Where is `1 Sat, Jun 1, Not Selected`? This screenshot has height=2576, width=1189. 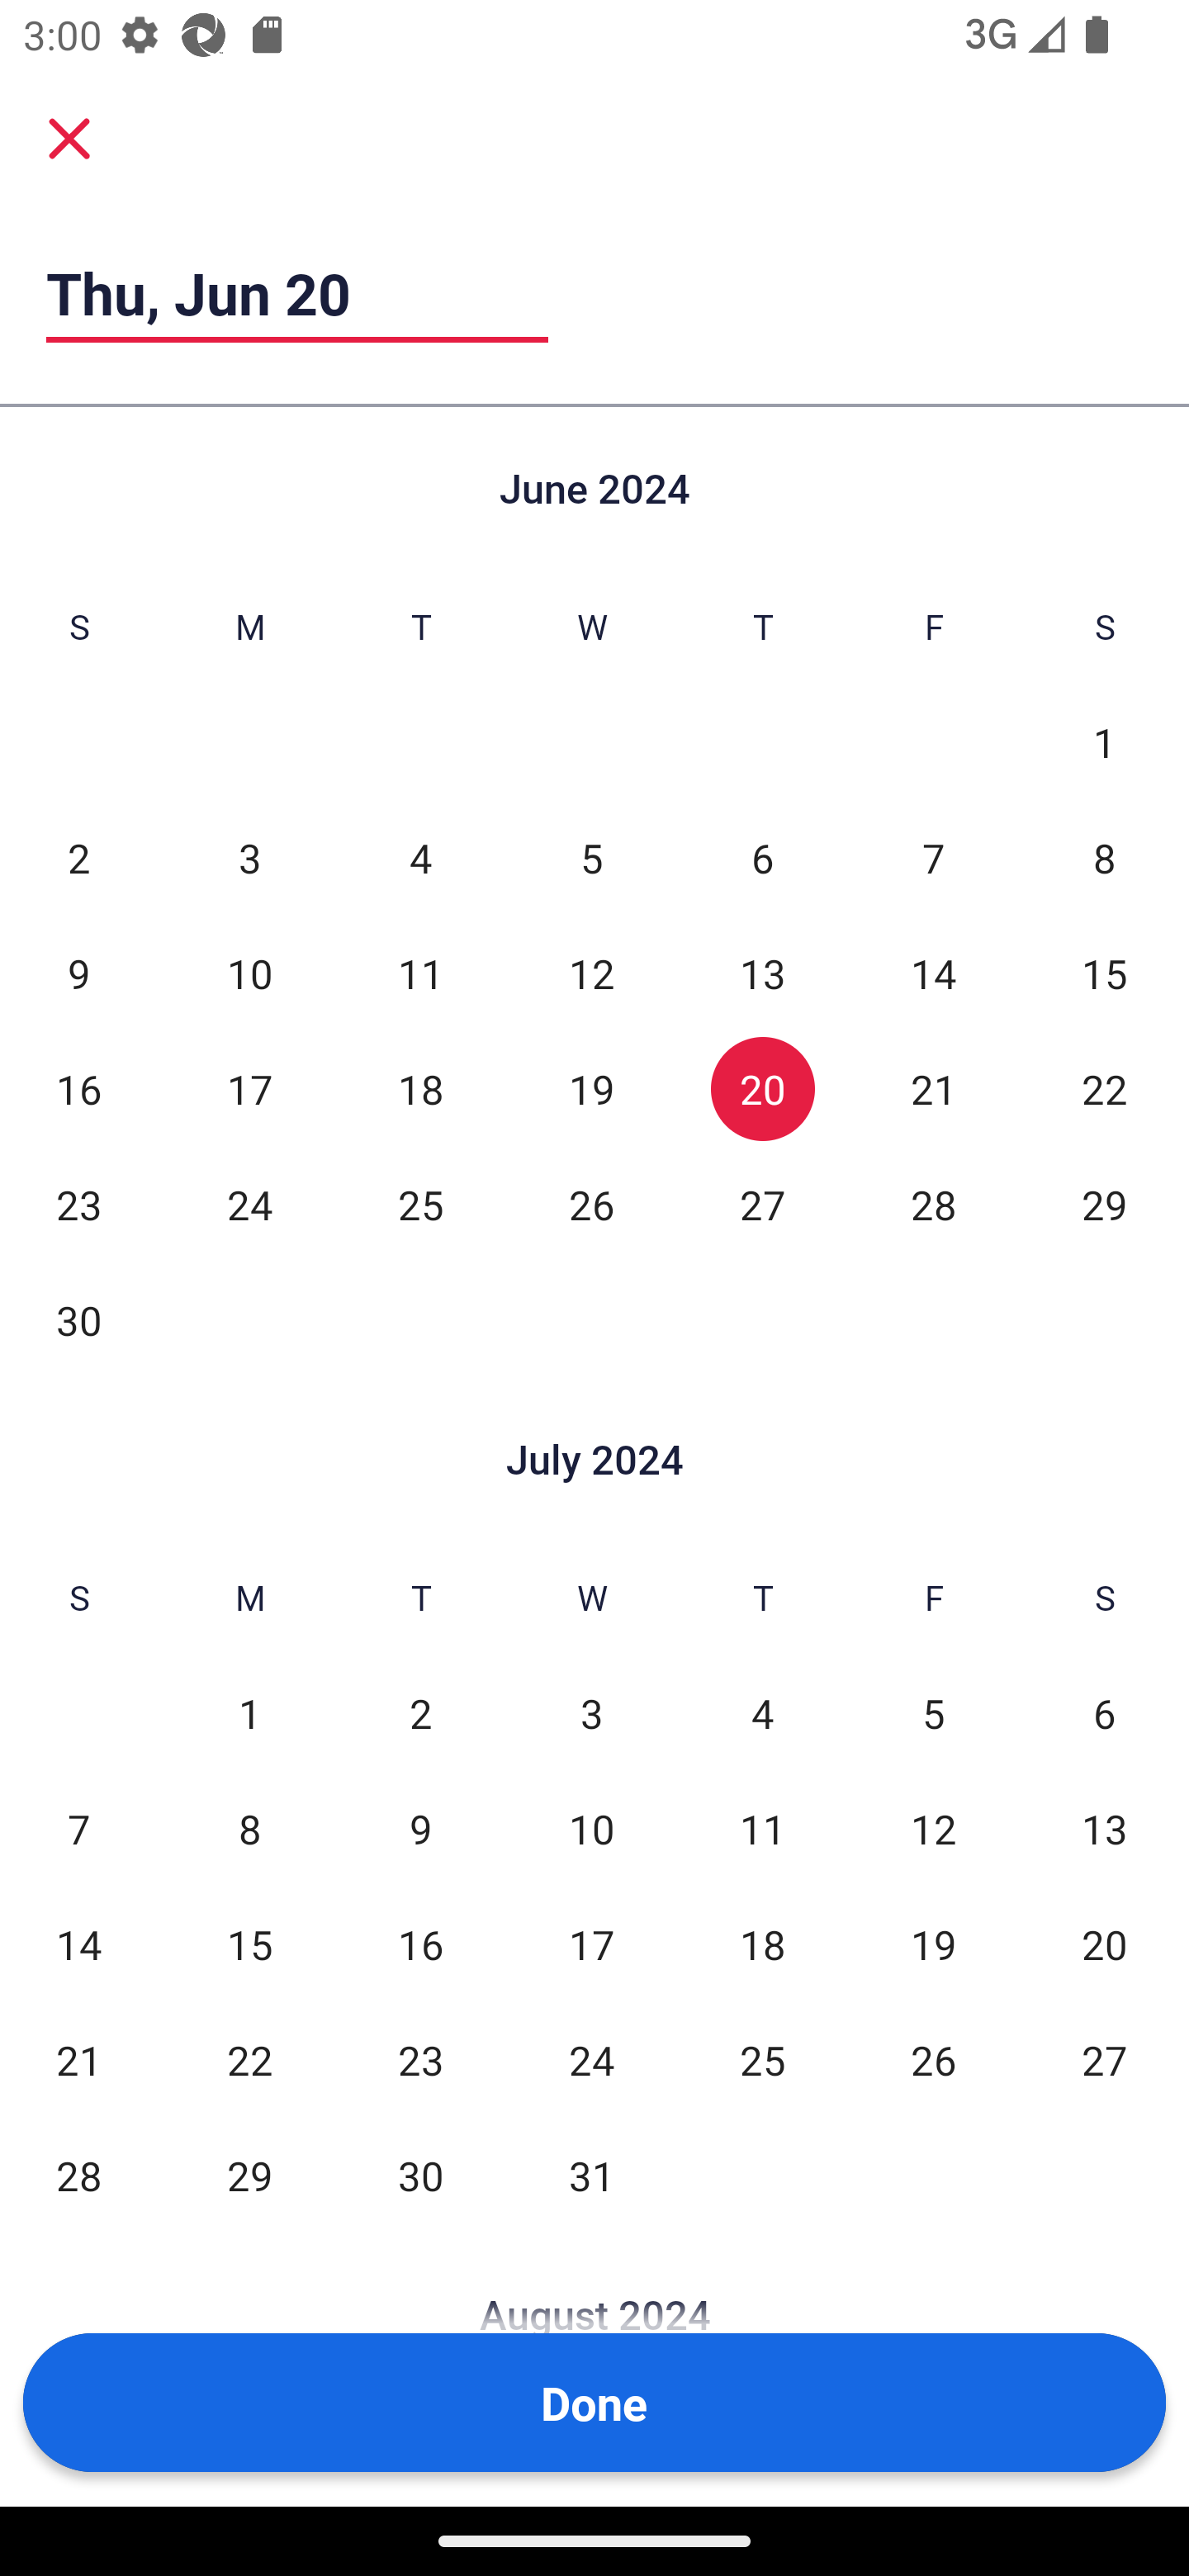
1 Sat, Jun 1, Not Selected is located at coordinates (1105, 743).